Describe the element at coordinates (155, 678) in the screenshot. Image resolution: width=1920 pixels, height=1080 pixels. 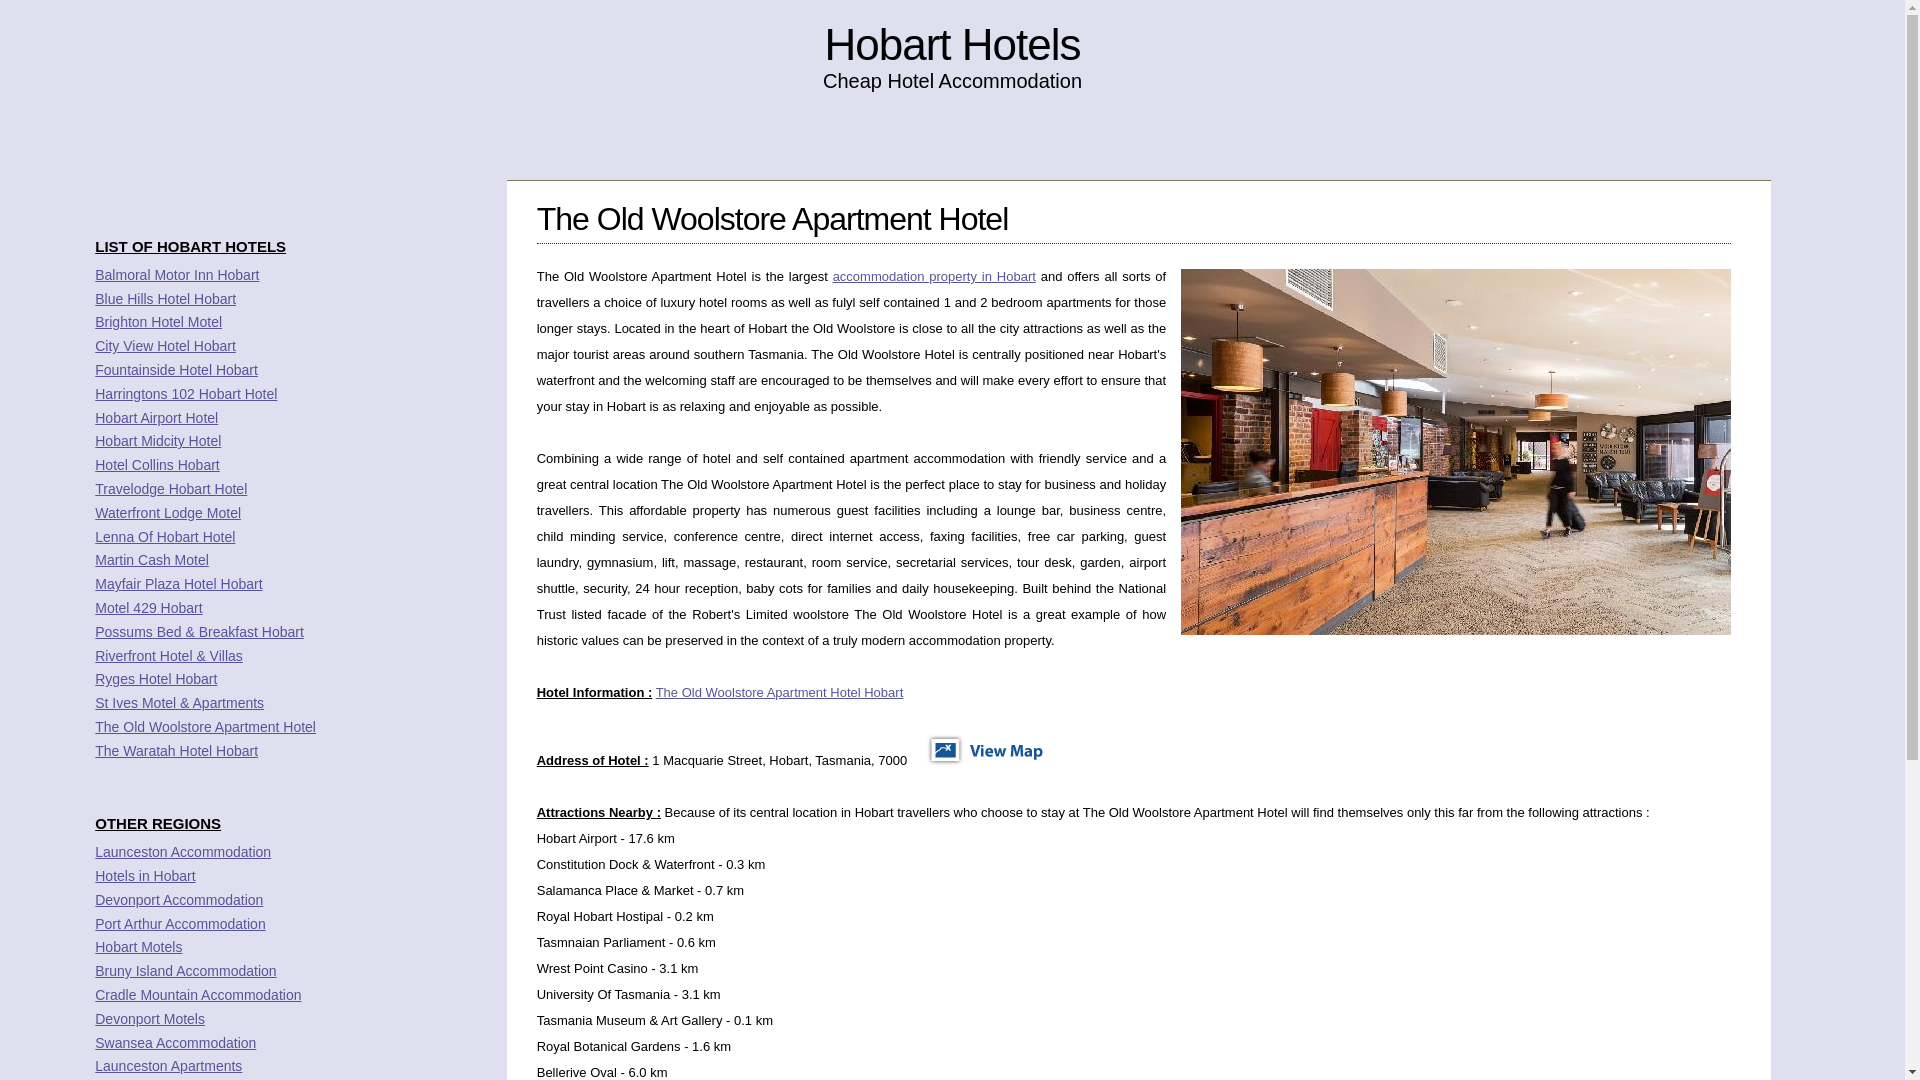
I see `Ryges Hotel Hobart` at that location.